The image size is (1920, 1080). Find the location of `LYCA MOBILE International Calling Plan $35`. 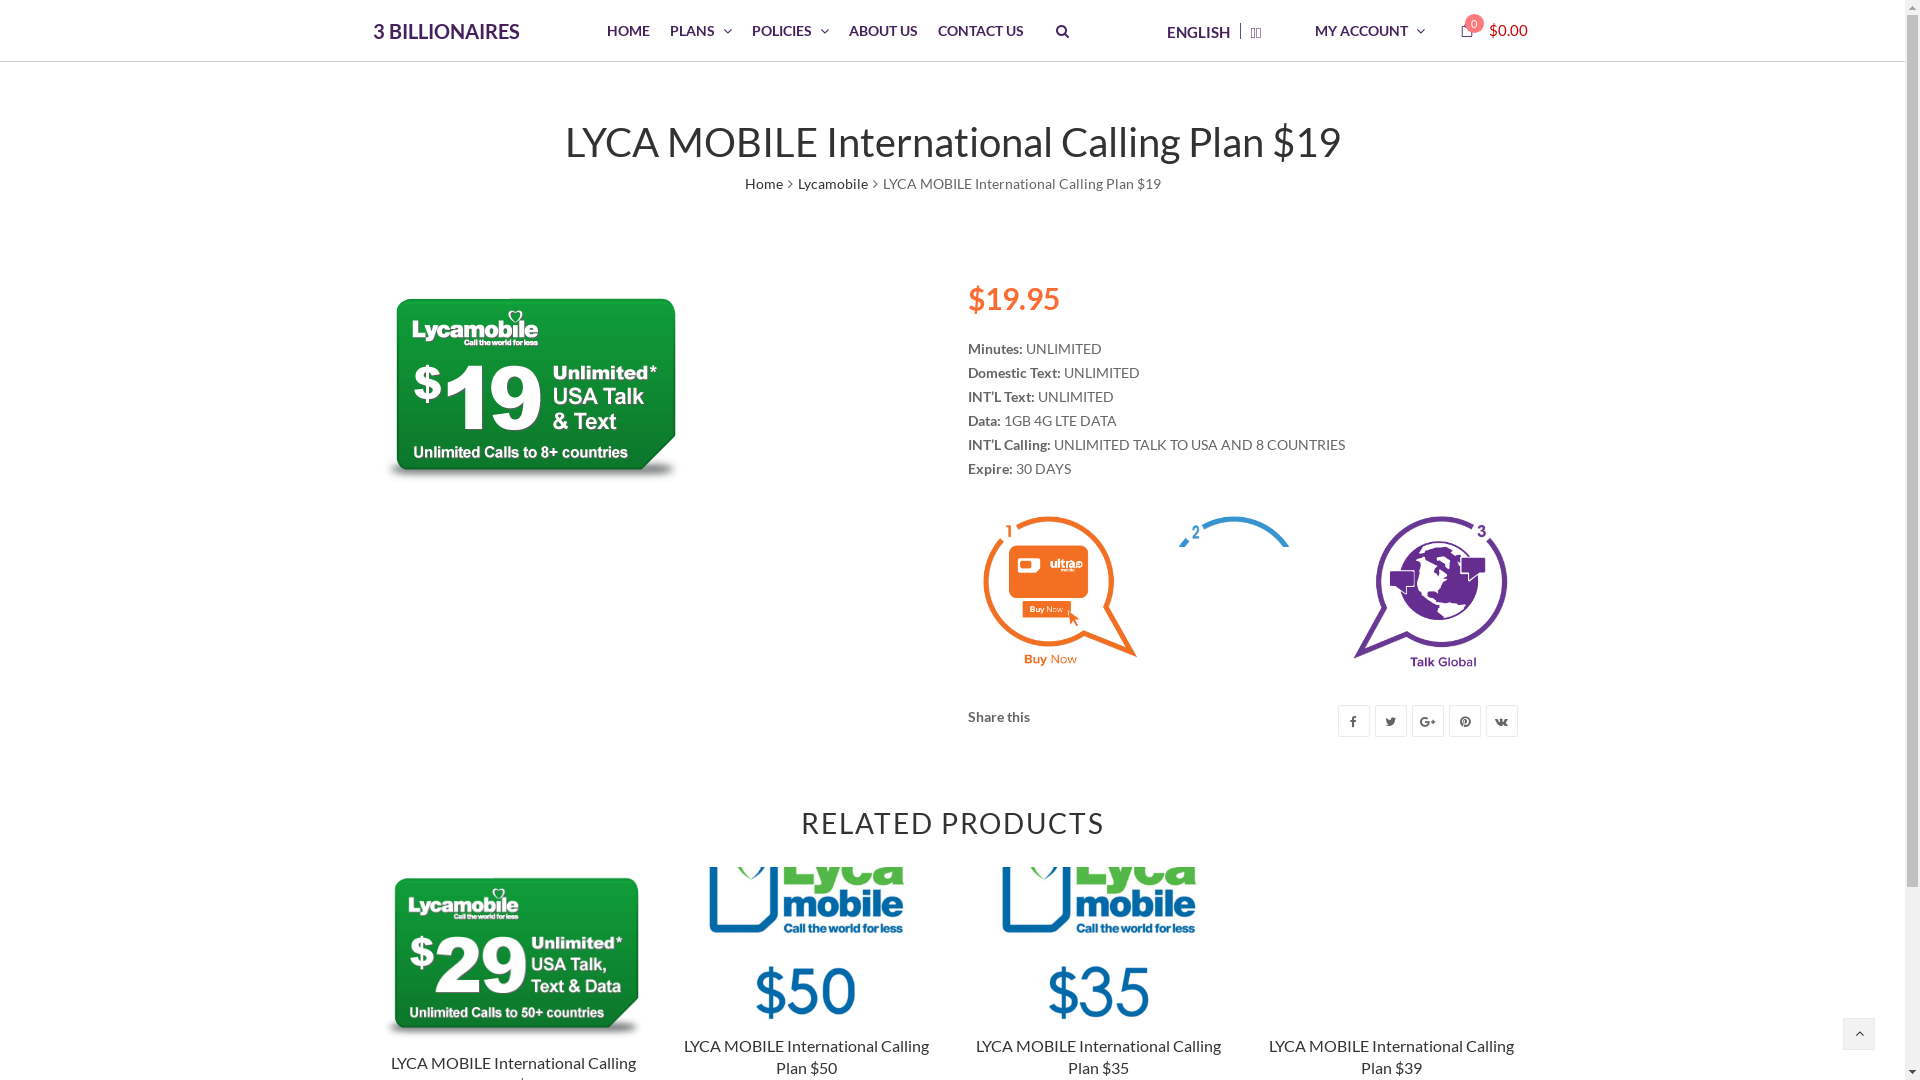

LYCA MOBILE International Calling Plan $35 is located at coordinates (1098, 1056).